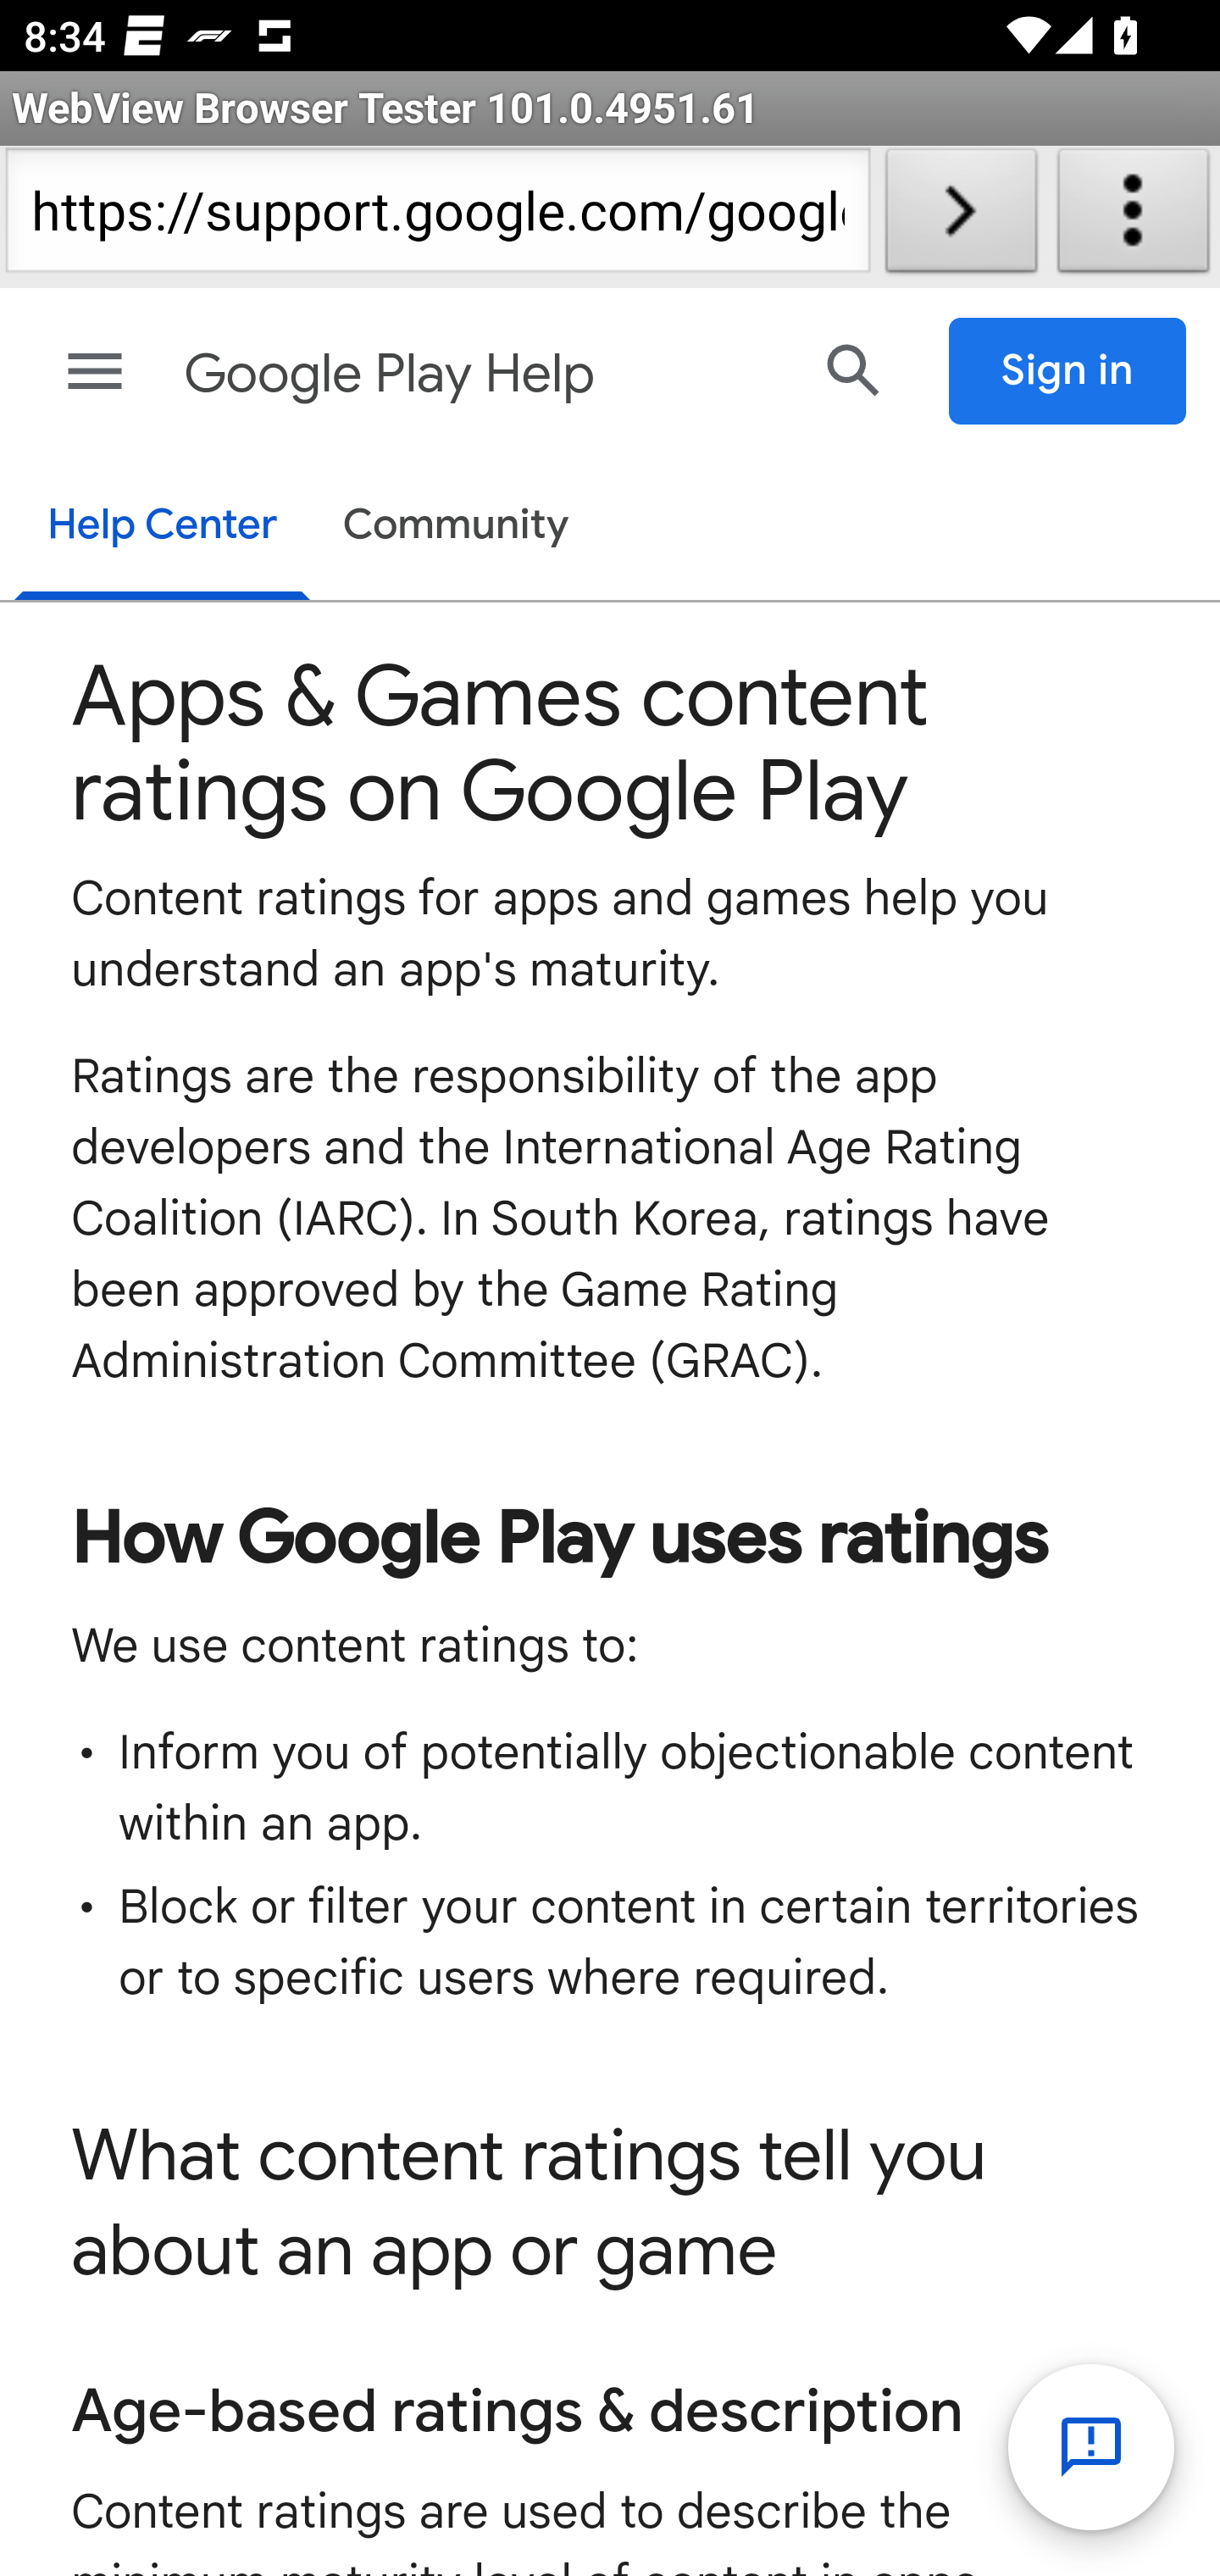 The height and width of the screenshot is (2576, 1220). Describe the element at coordinates (161, 528) in the screenshot. I see `Help Center` at that location.